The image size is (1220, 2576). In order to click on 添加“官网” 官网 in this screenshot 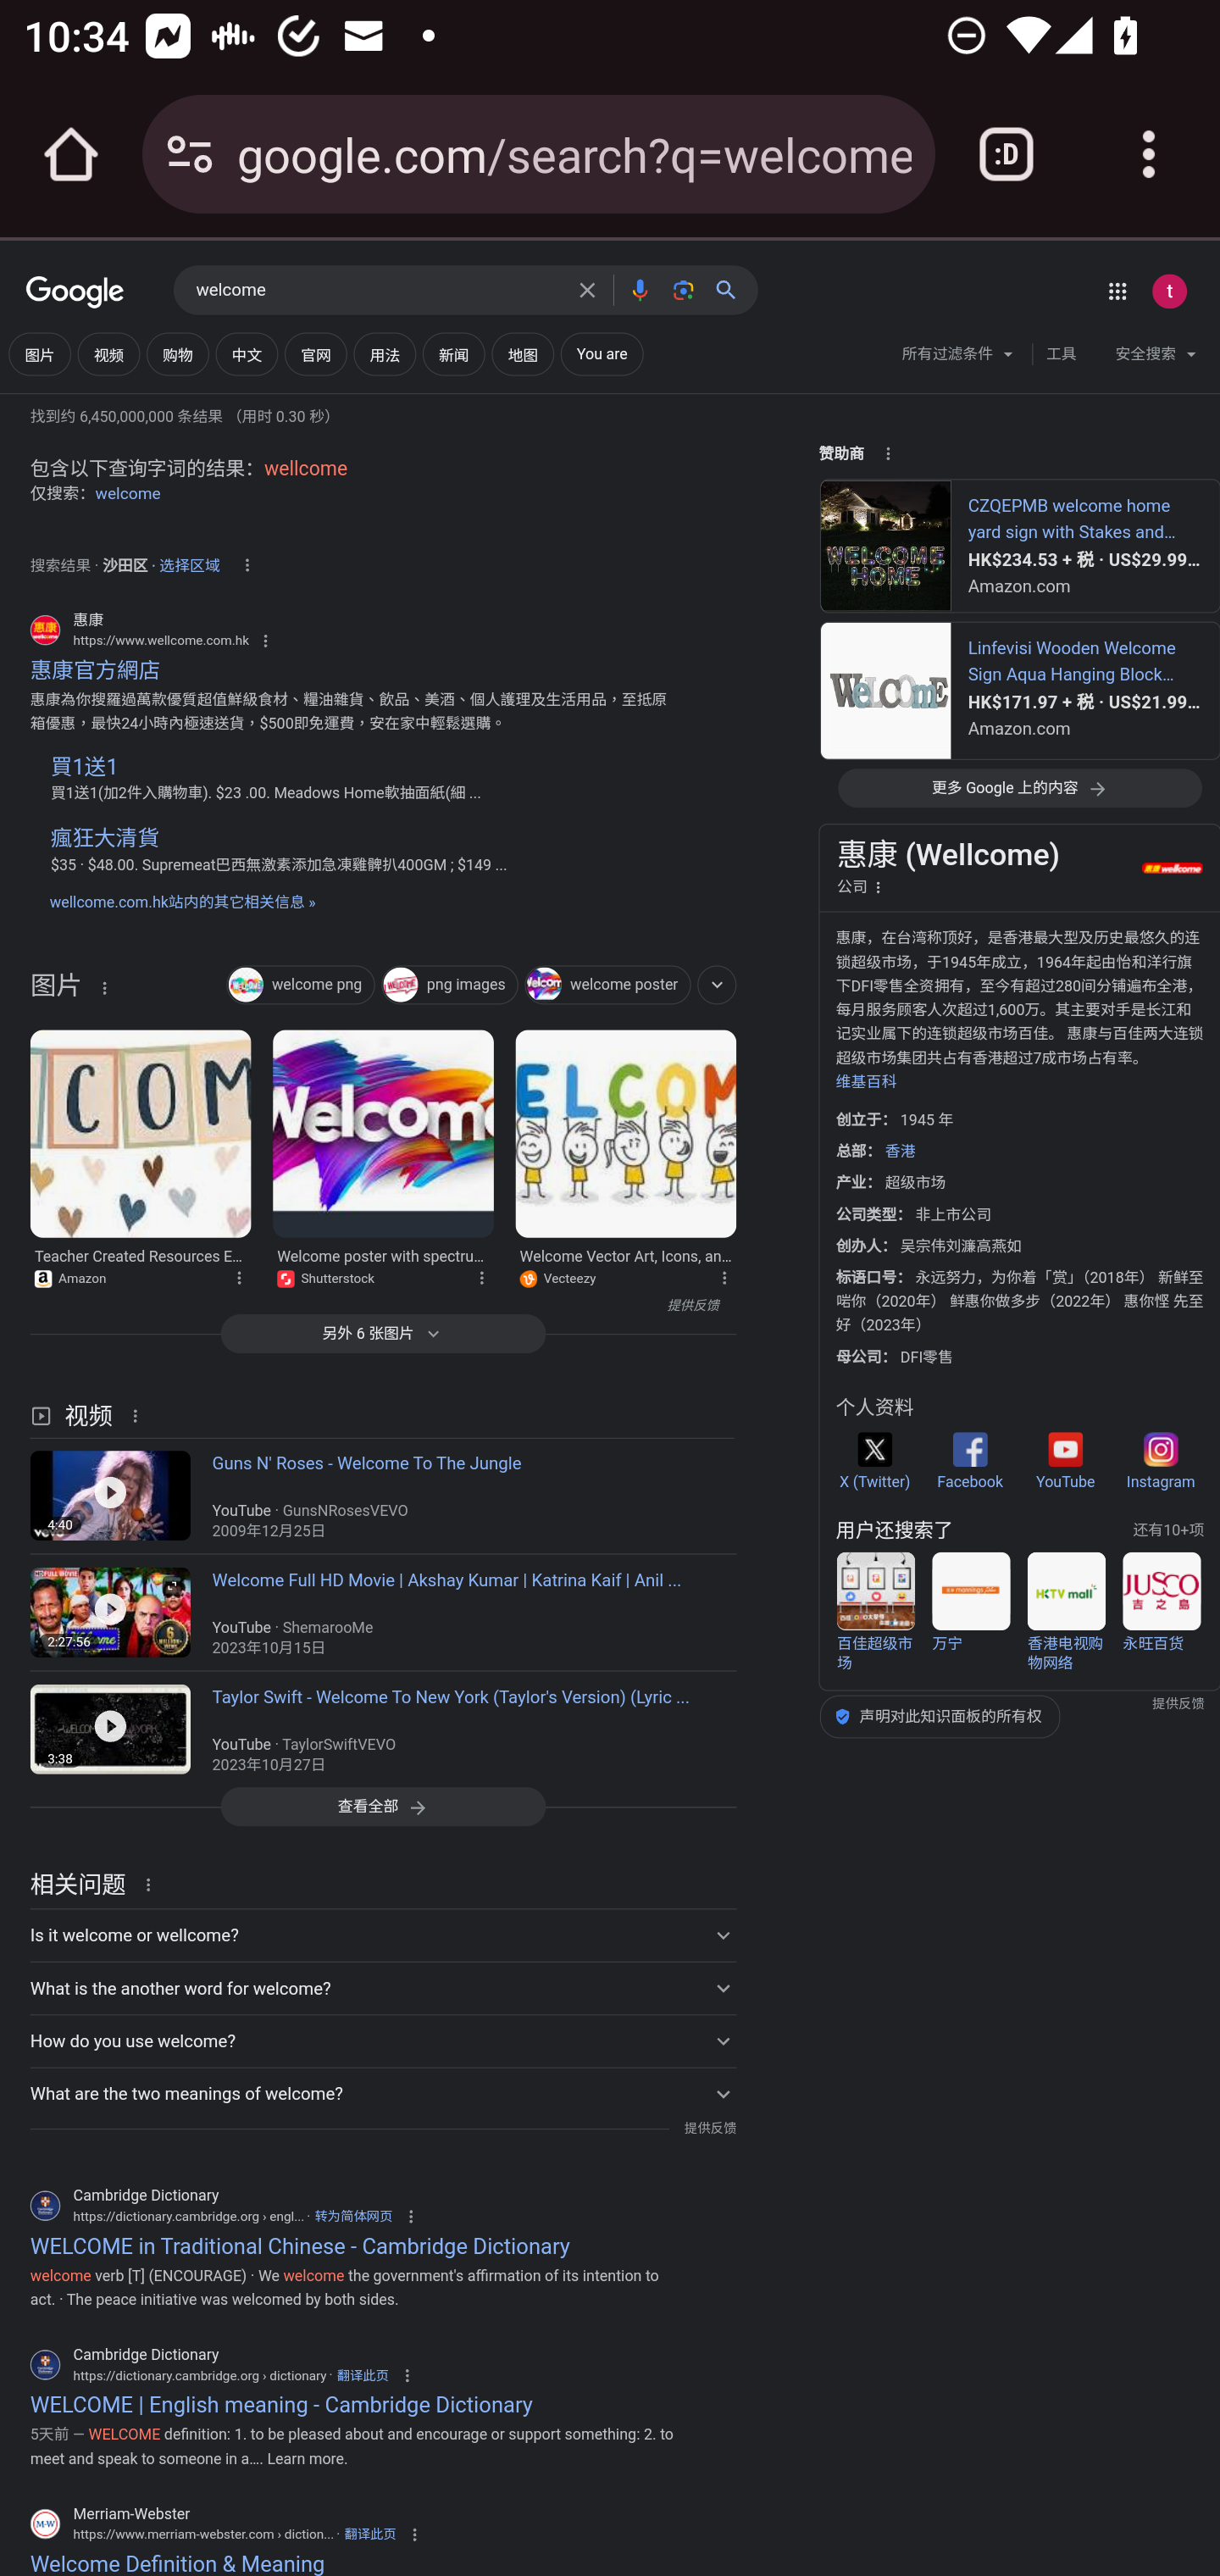, I will do `click(315, 354)`.